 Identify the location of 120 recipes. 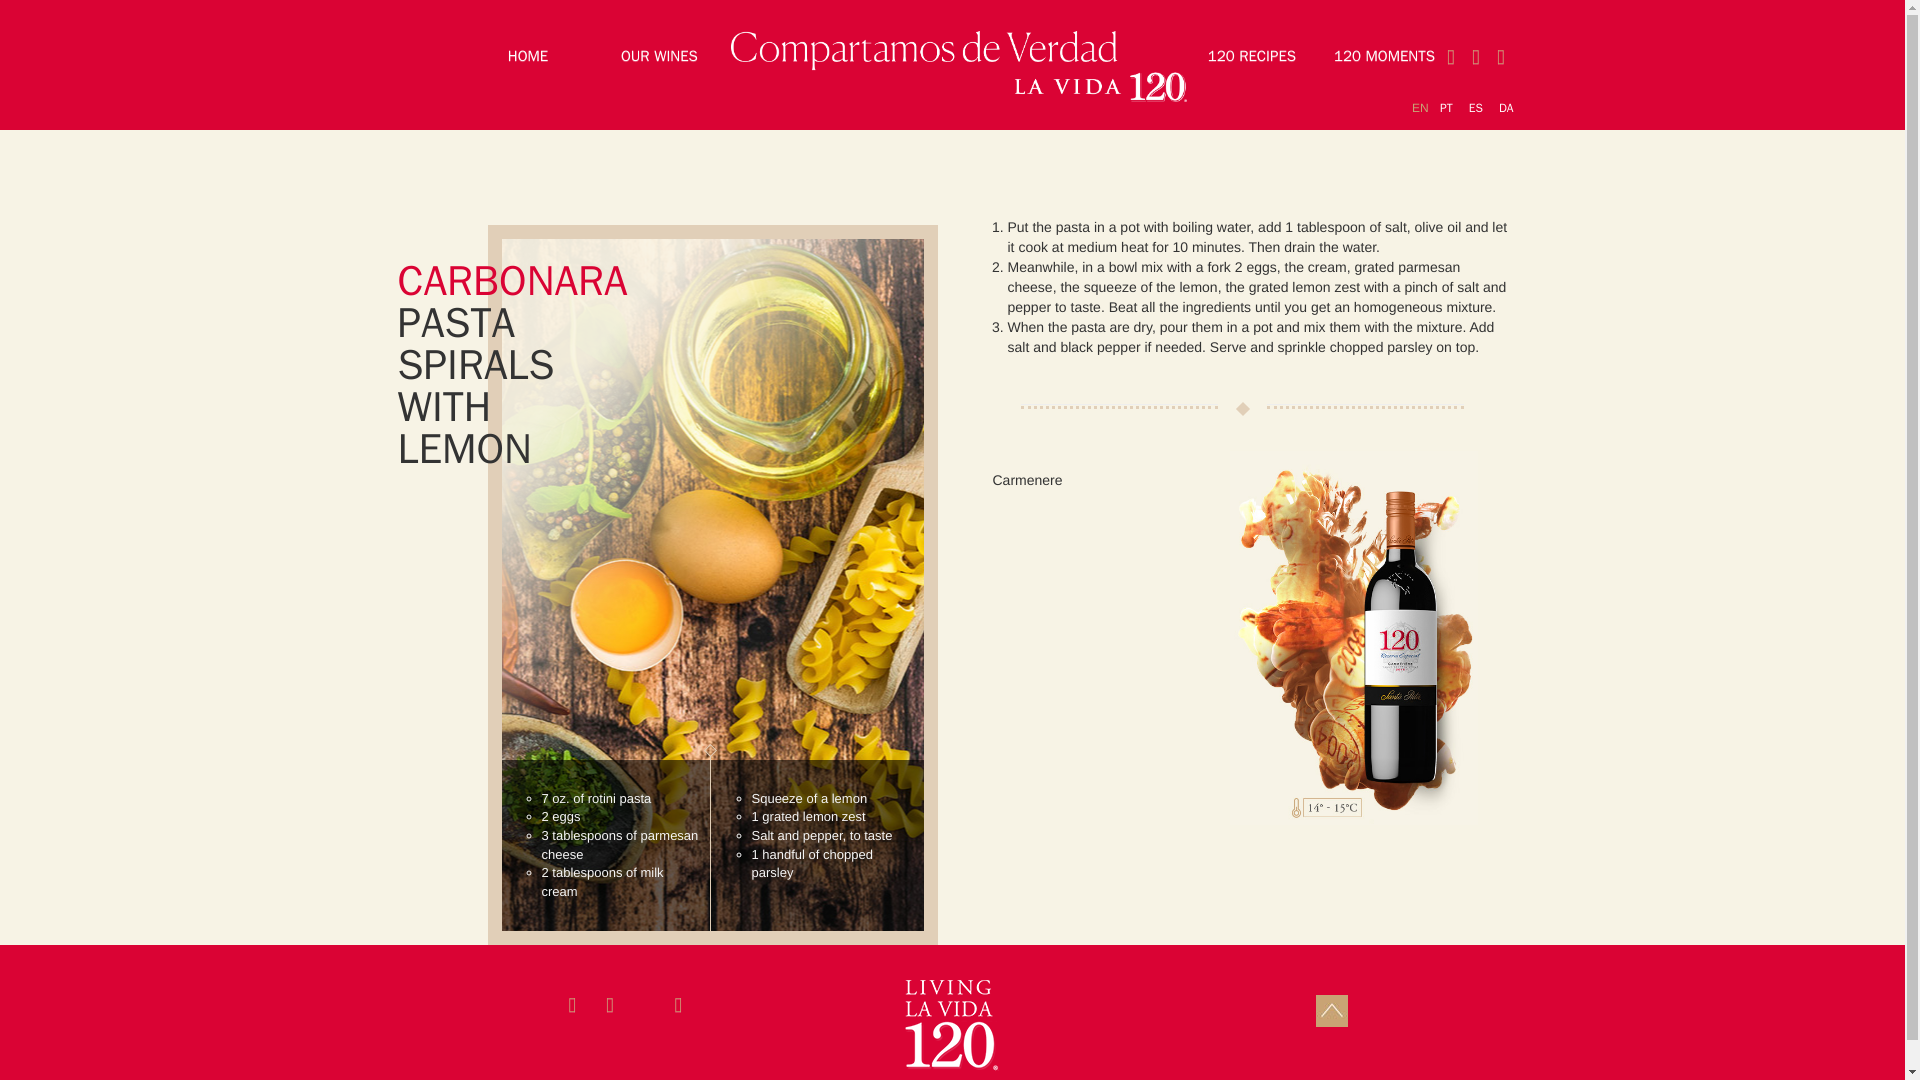
(1252, 56).